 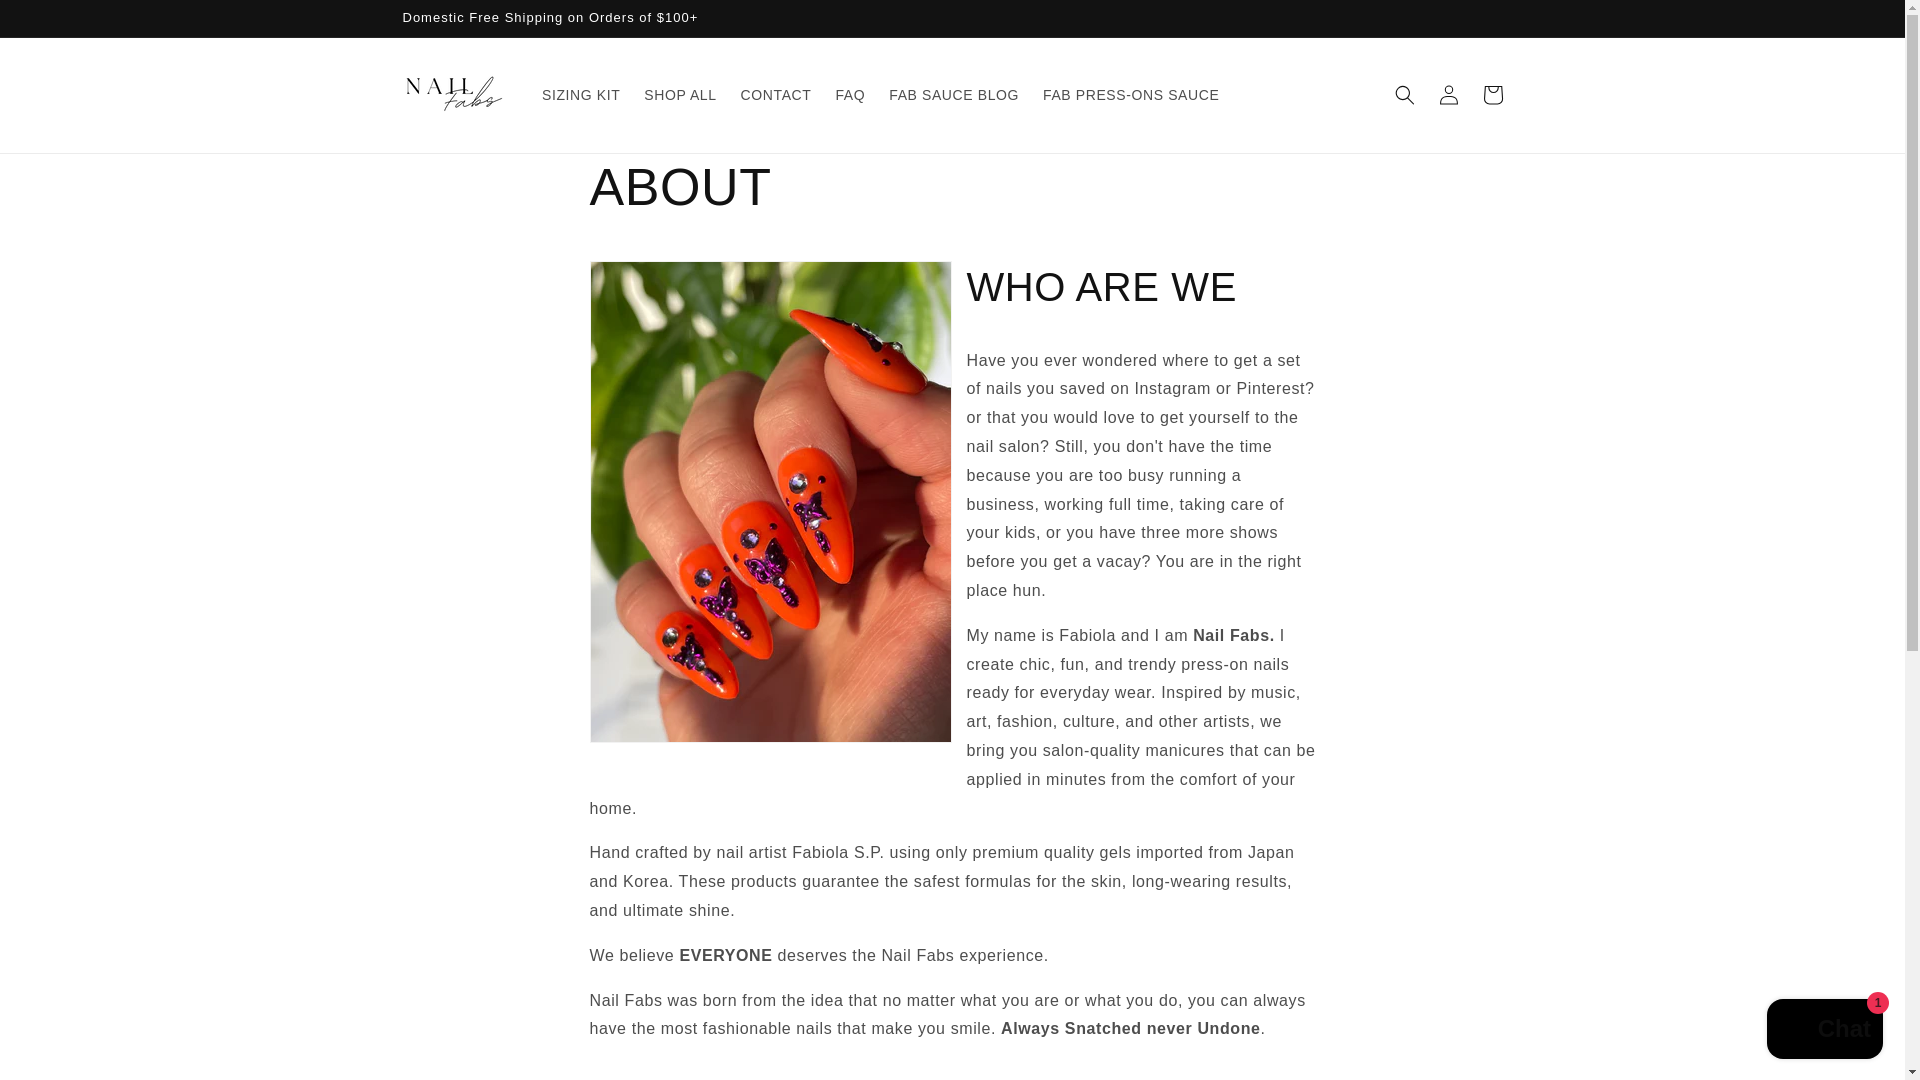 What do you see at coordinates (1492, 94) in the screenshot?
I see `Cart` at bounding box center [1492, 94].